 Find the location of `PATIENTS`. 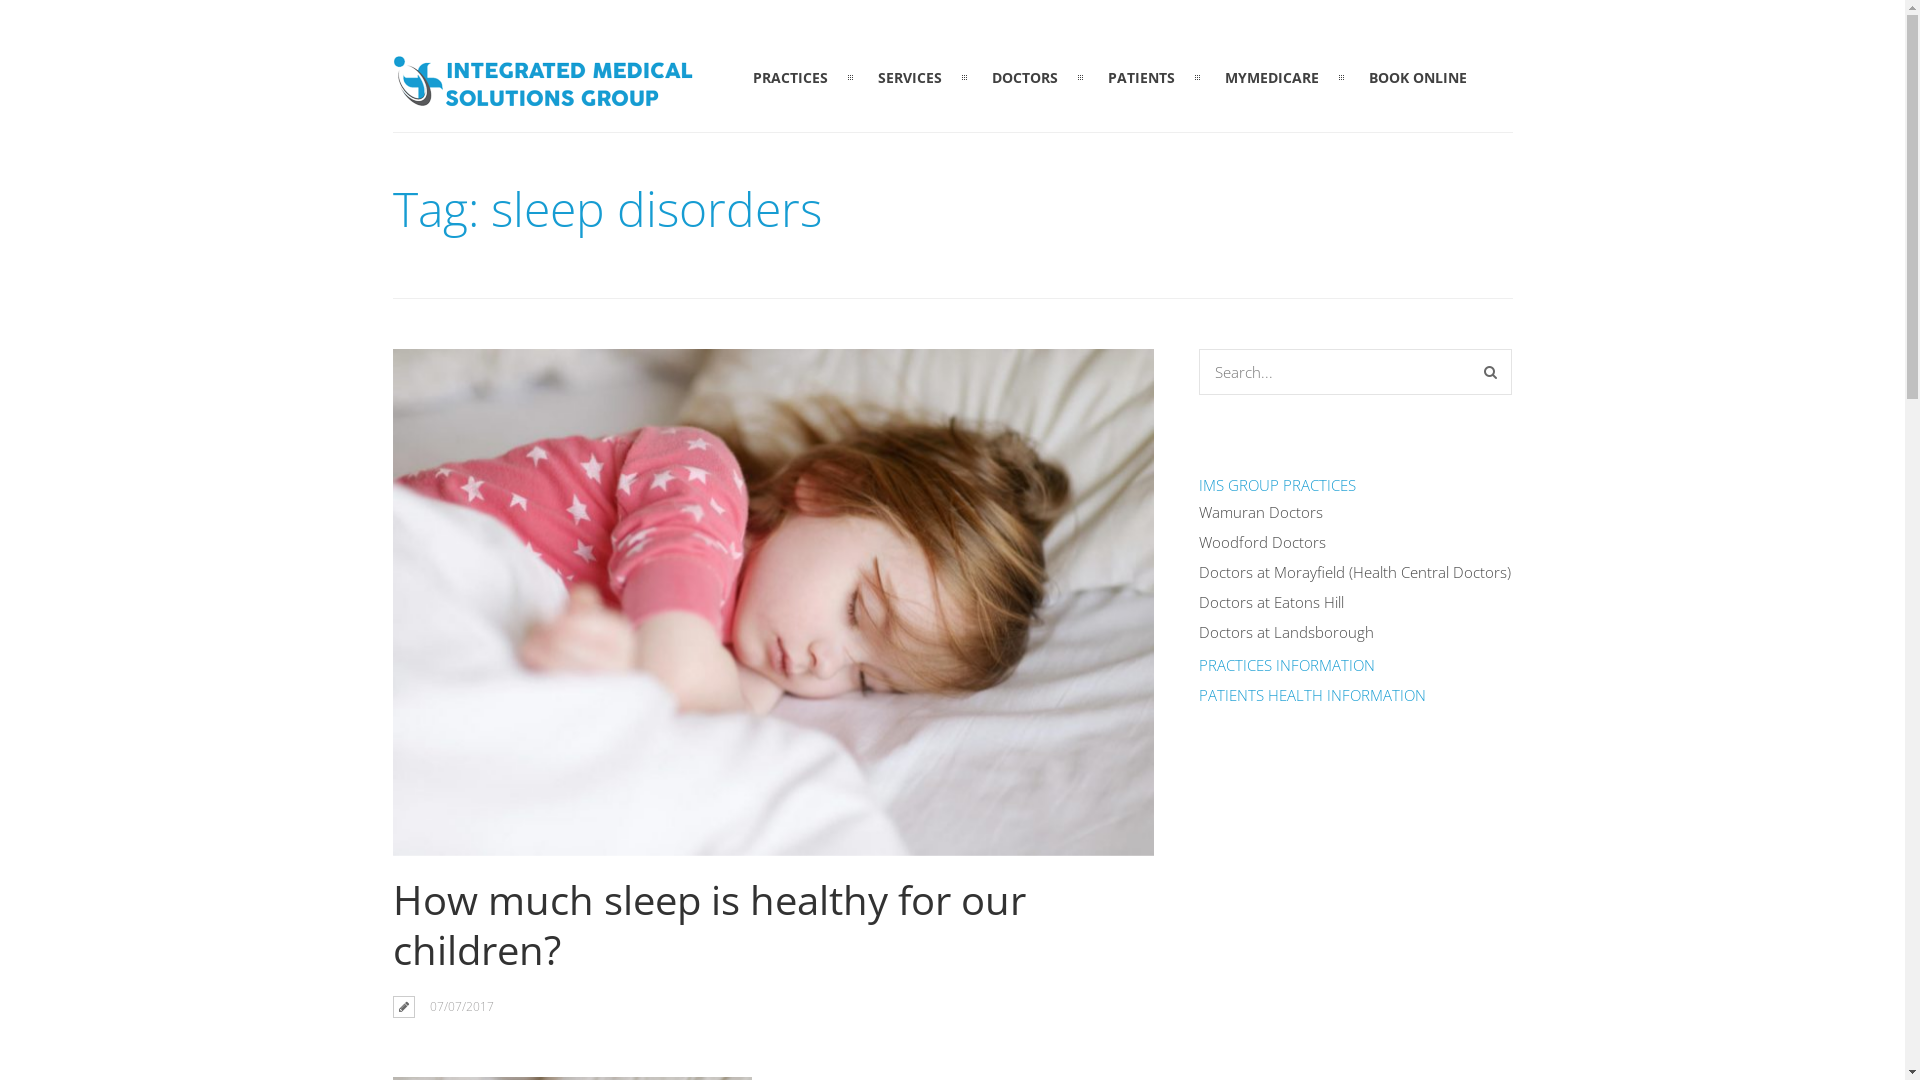

PATIENTS is located at coordinates (1142, 78).